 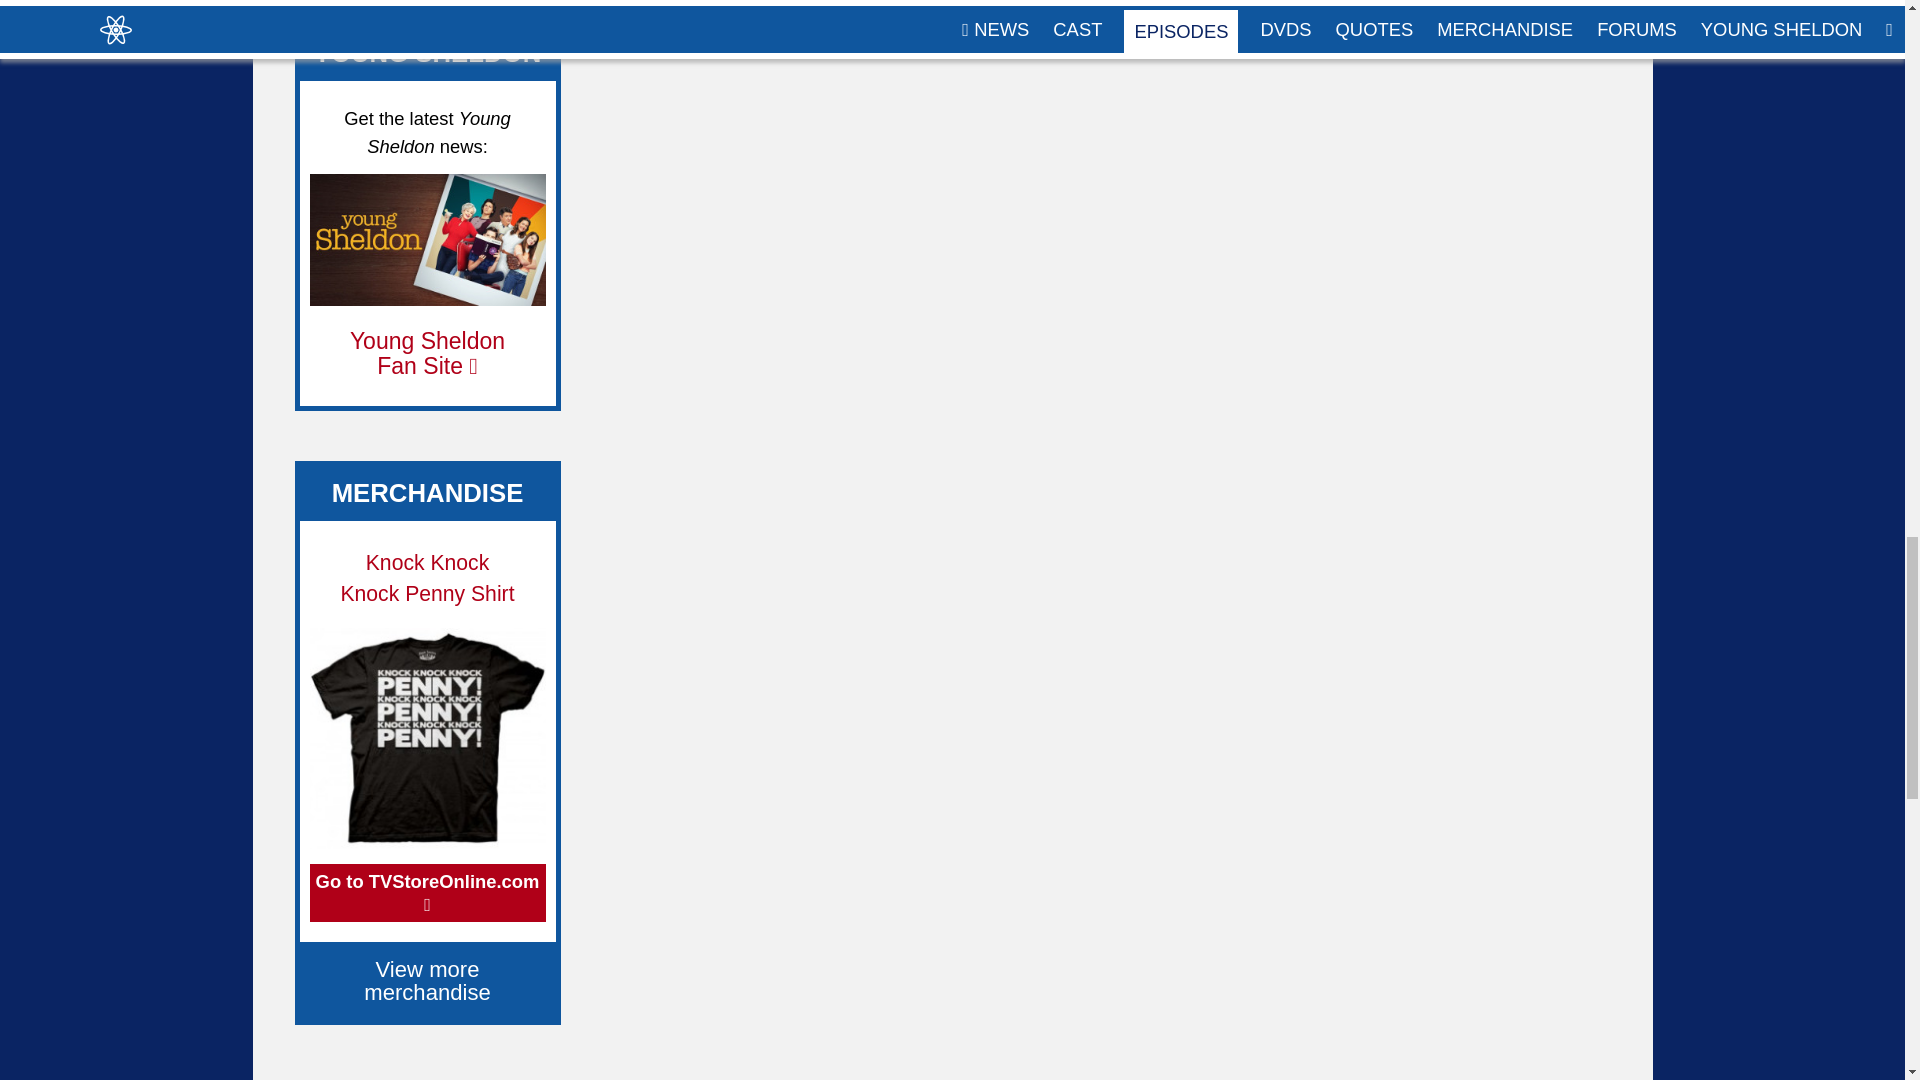 I want to click on Young Sheldon Fan Site , so click(x=426, y=354).